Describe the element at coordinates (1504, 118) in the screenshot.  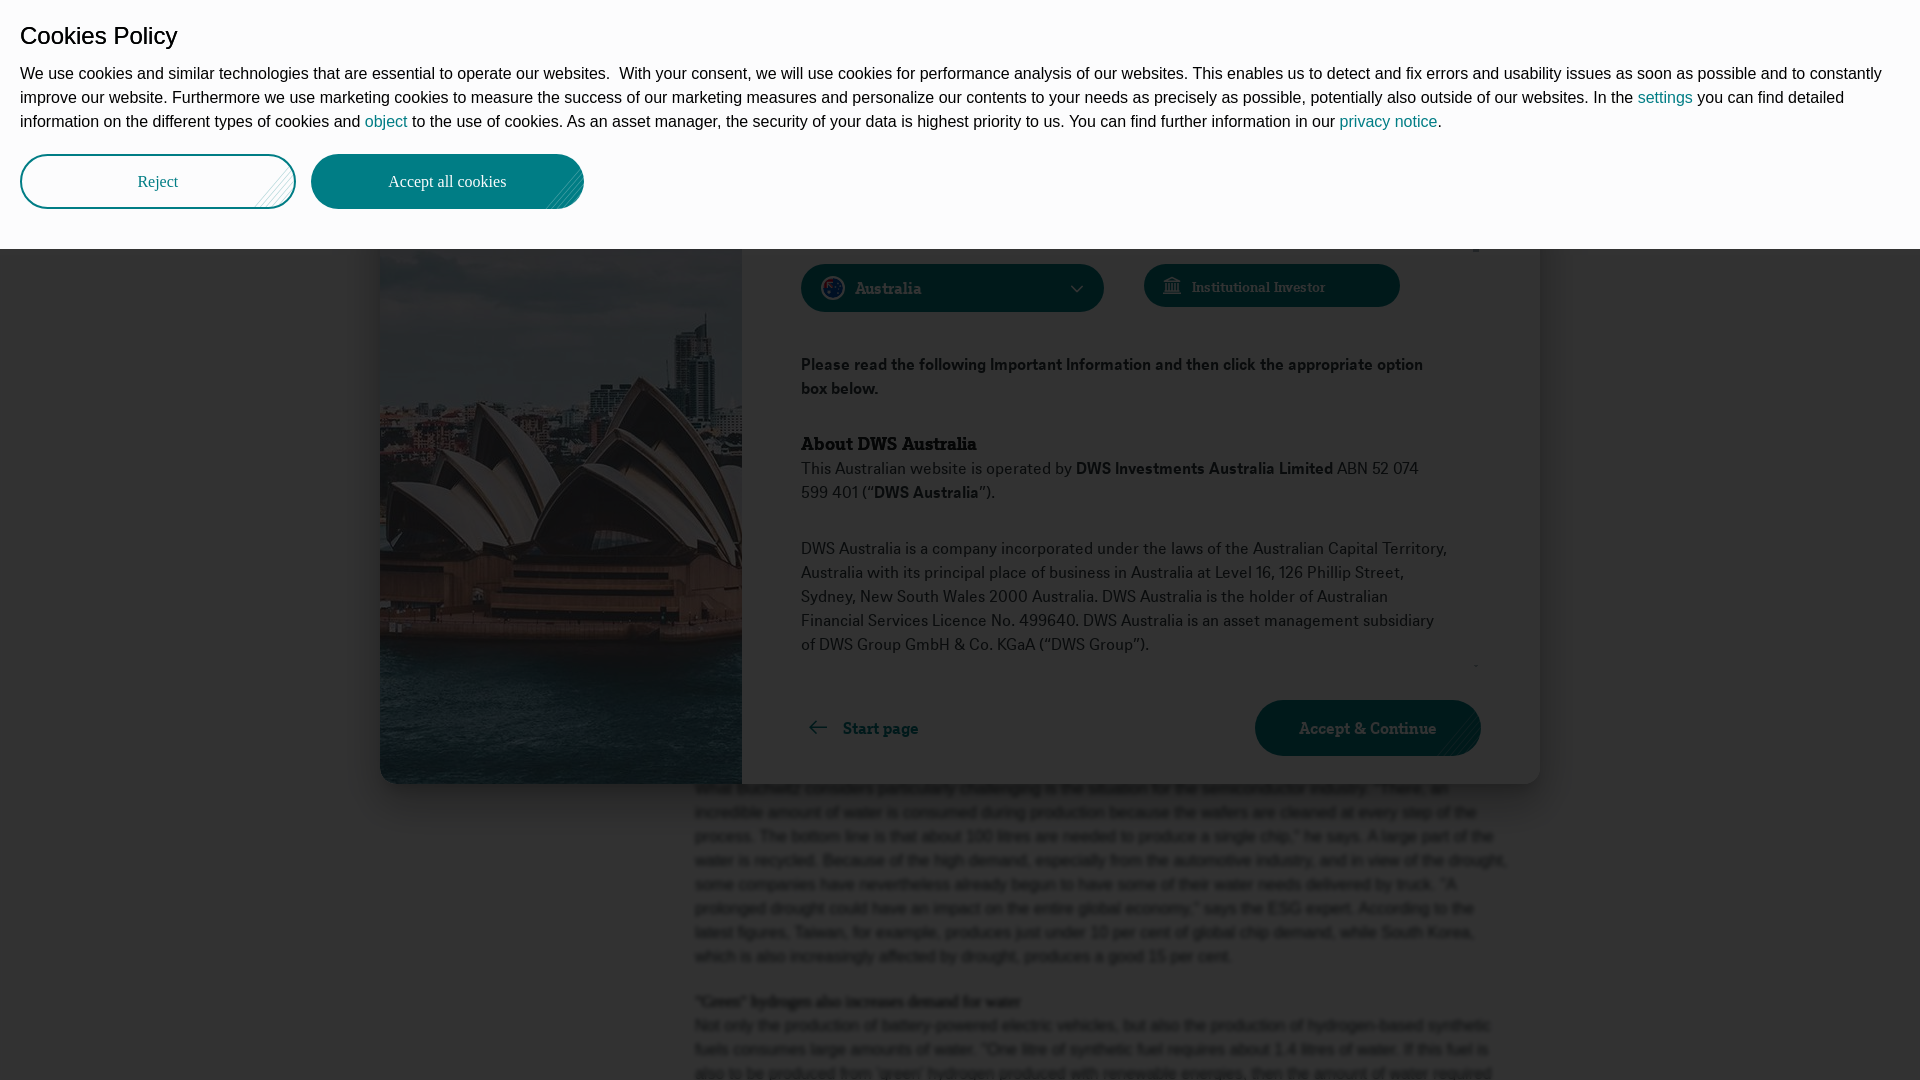
I see `Share` at that location.